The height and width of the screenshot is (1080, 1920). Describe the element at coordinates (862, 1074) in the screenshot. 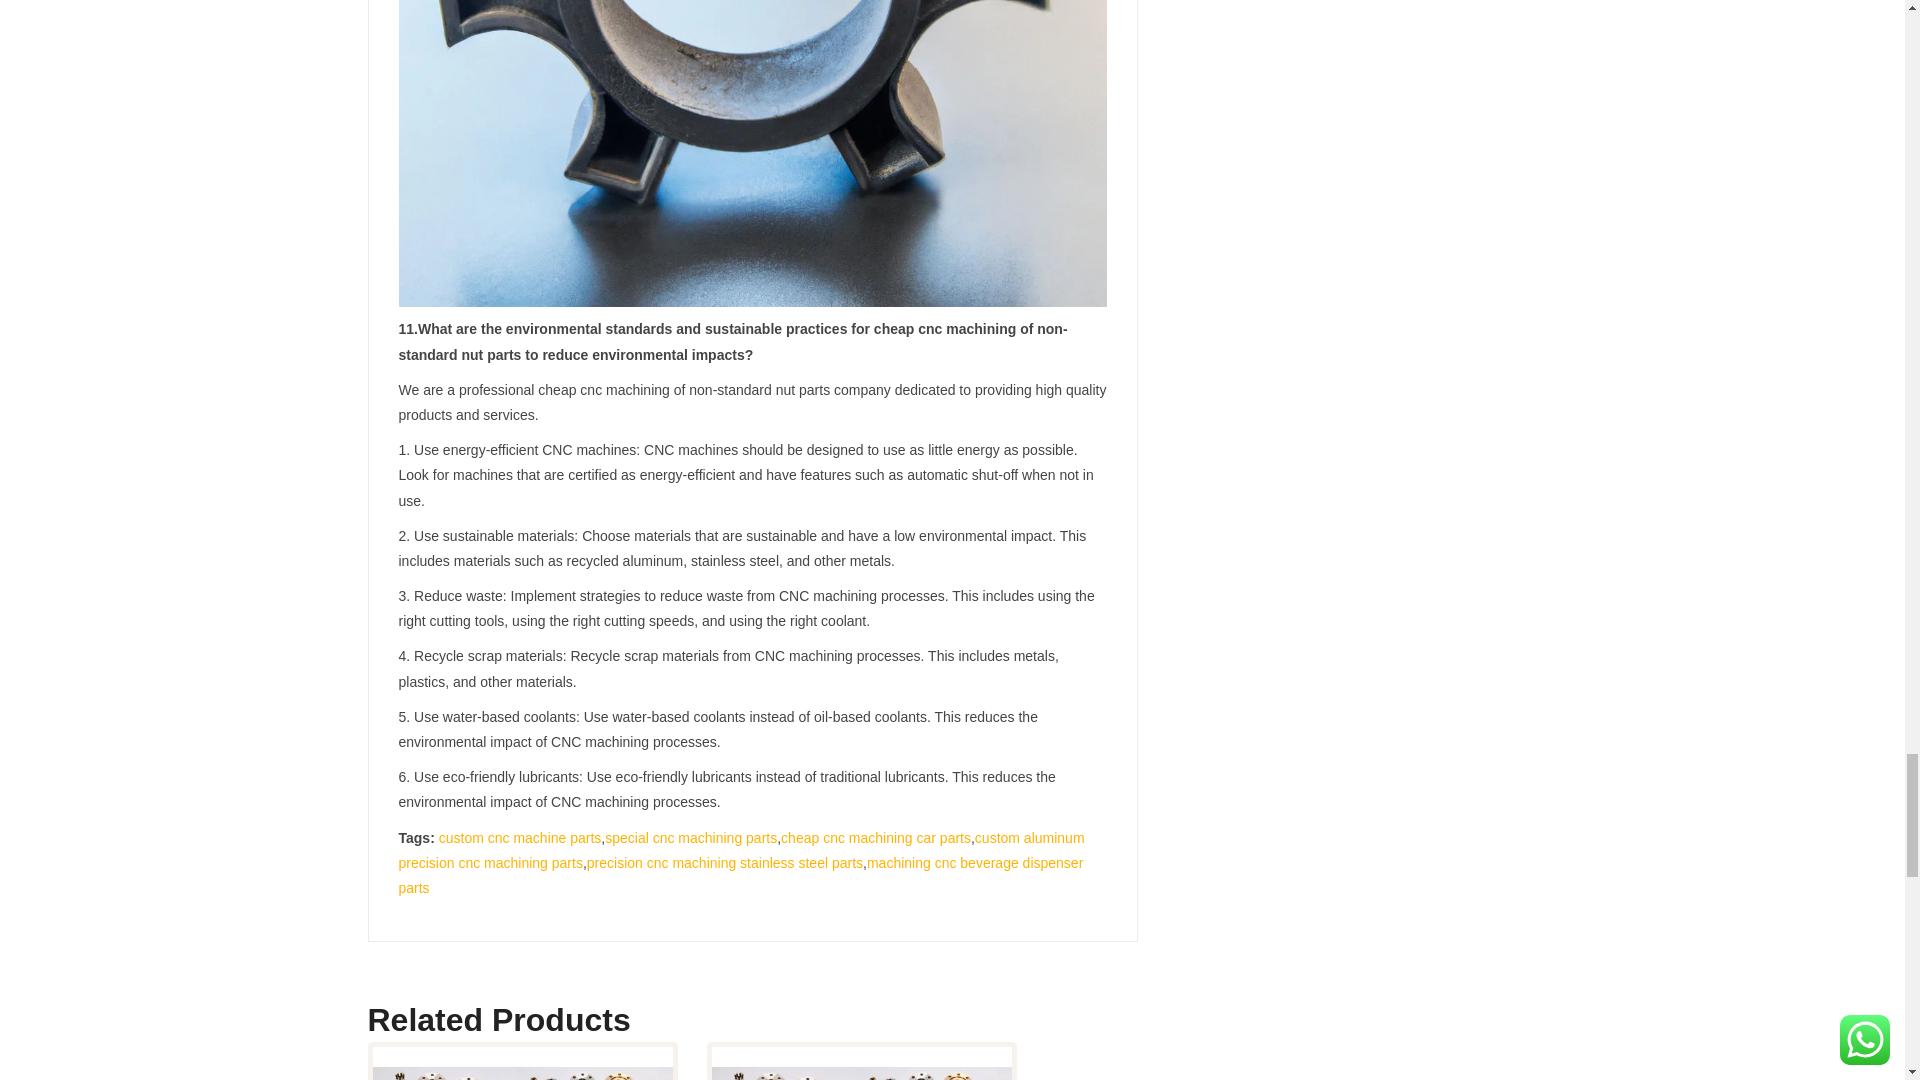

I see `5 axis cnc machining parts` at that location.